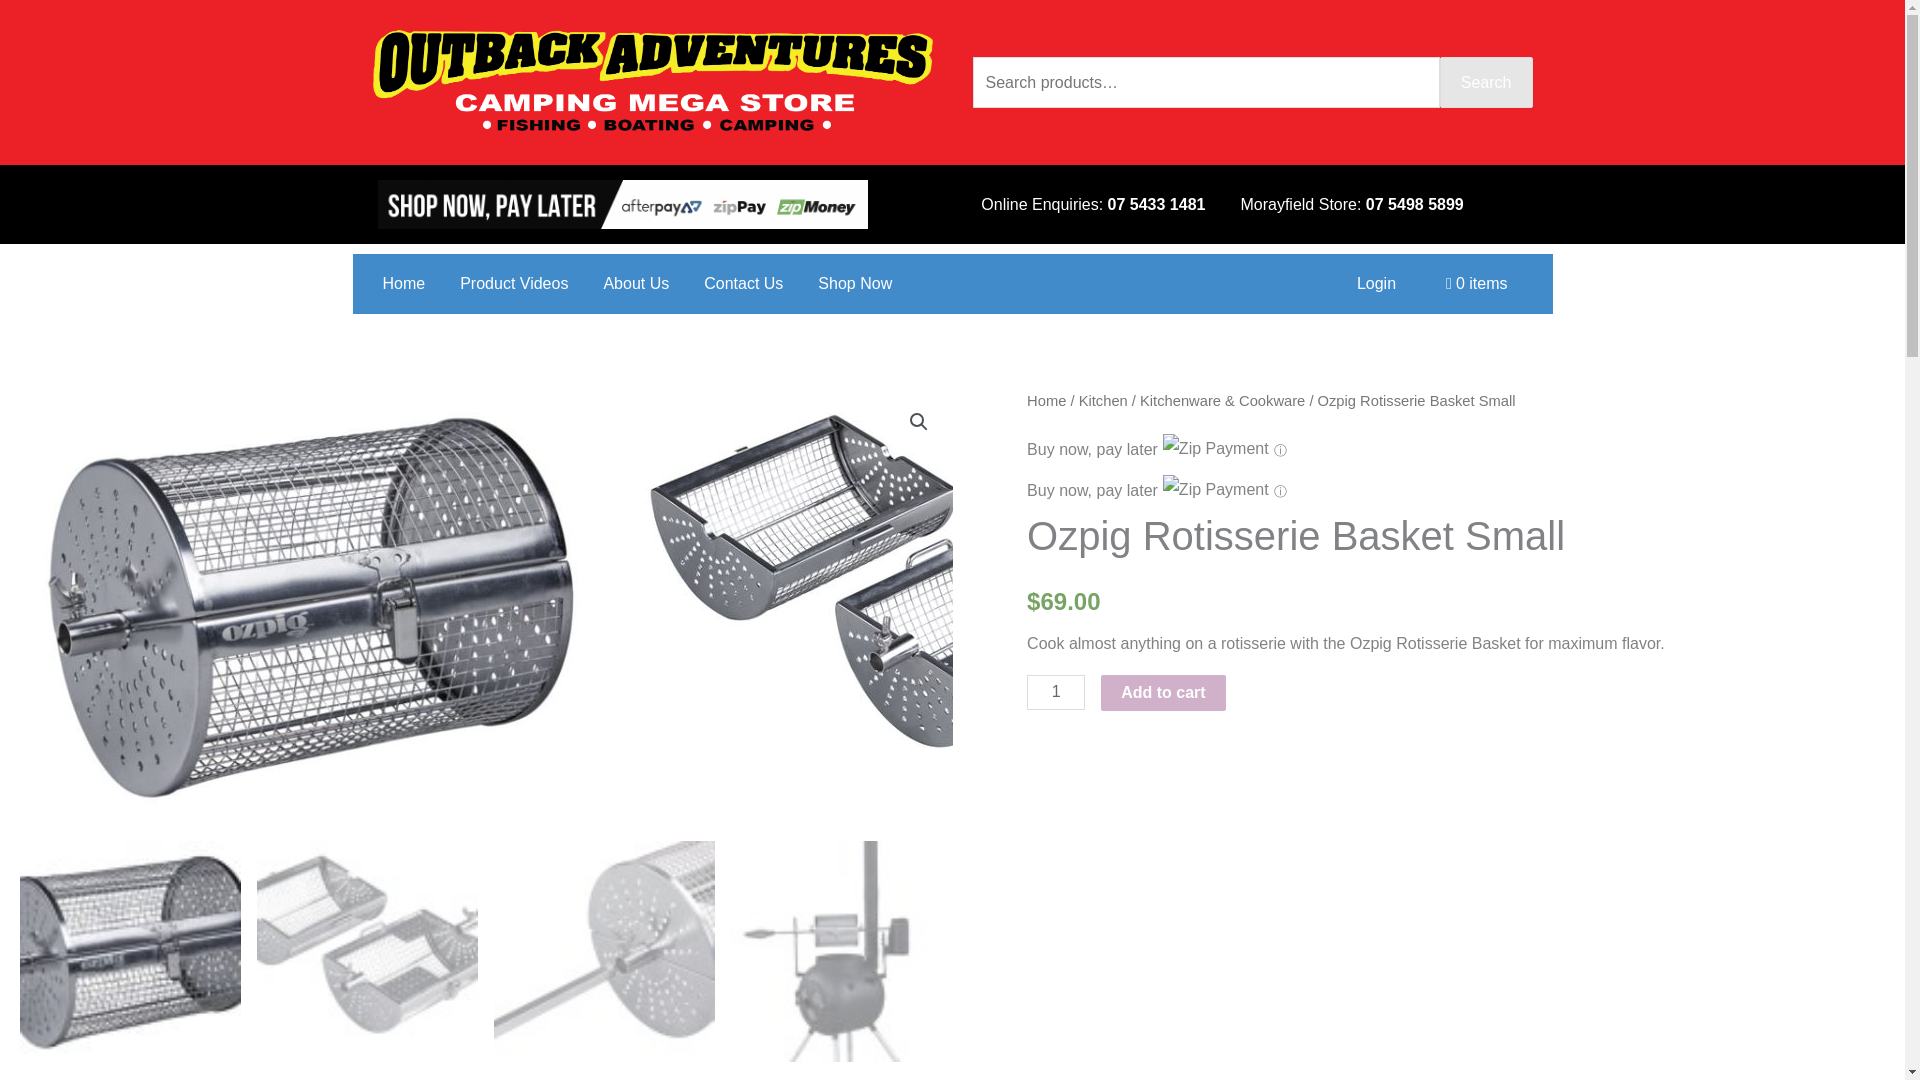  What do you see at coordinates (635, 284) in the screenshot?
I see `About Us` at bounding box center [635, 284].